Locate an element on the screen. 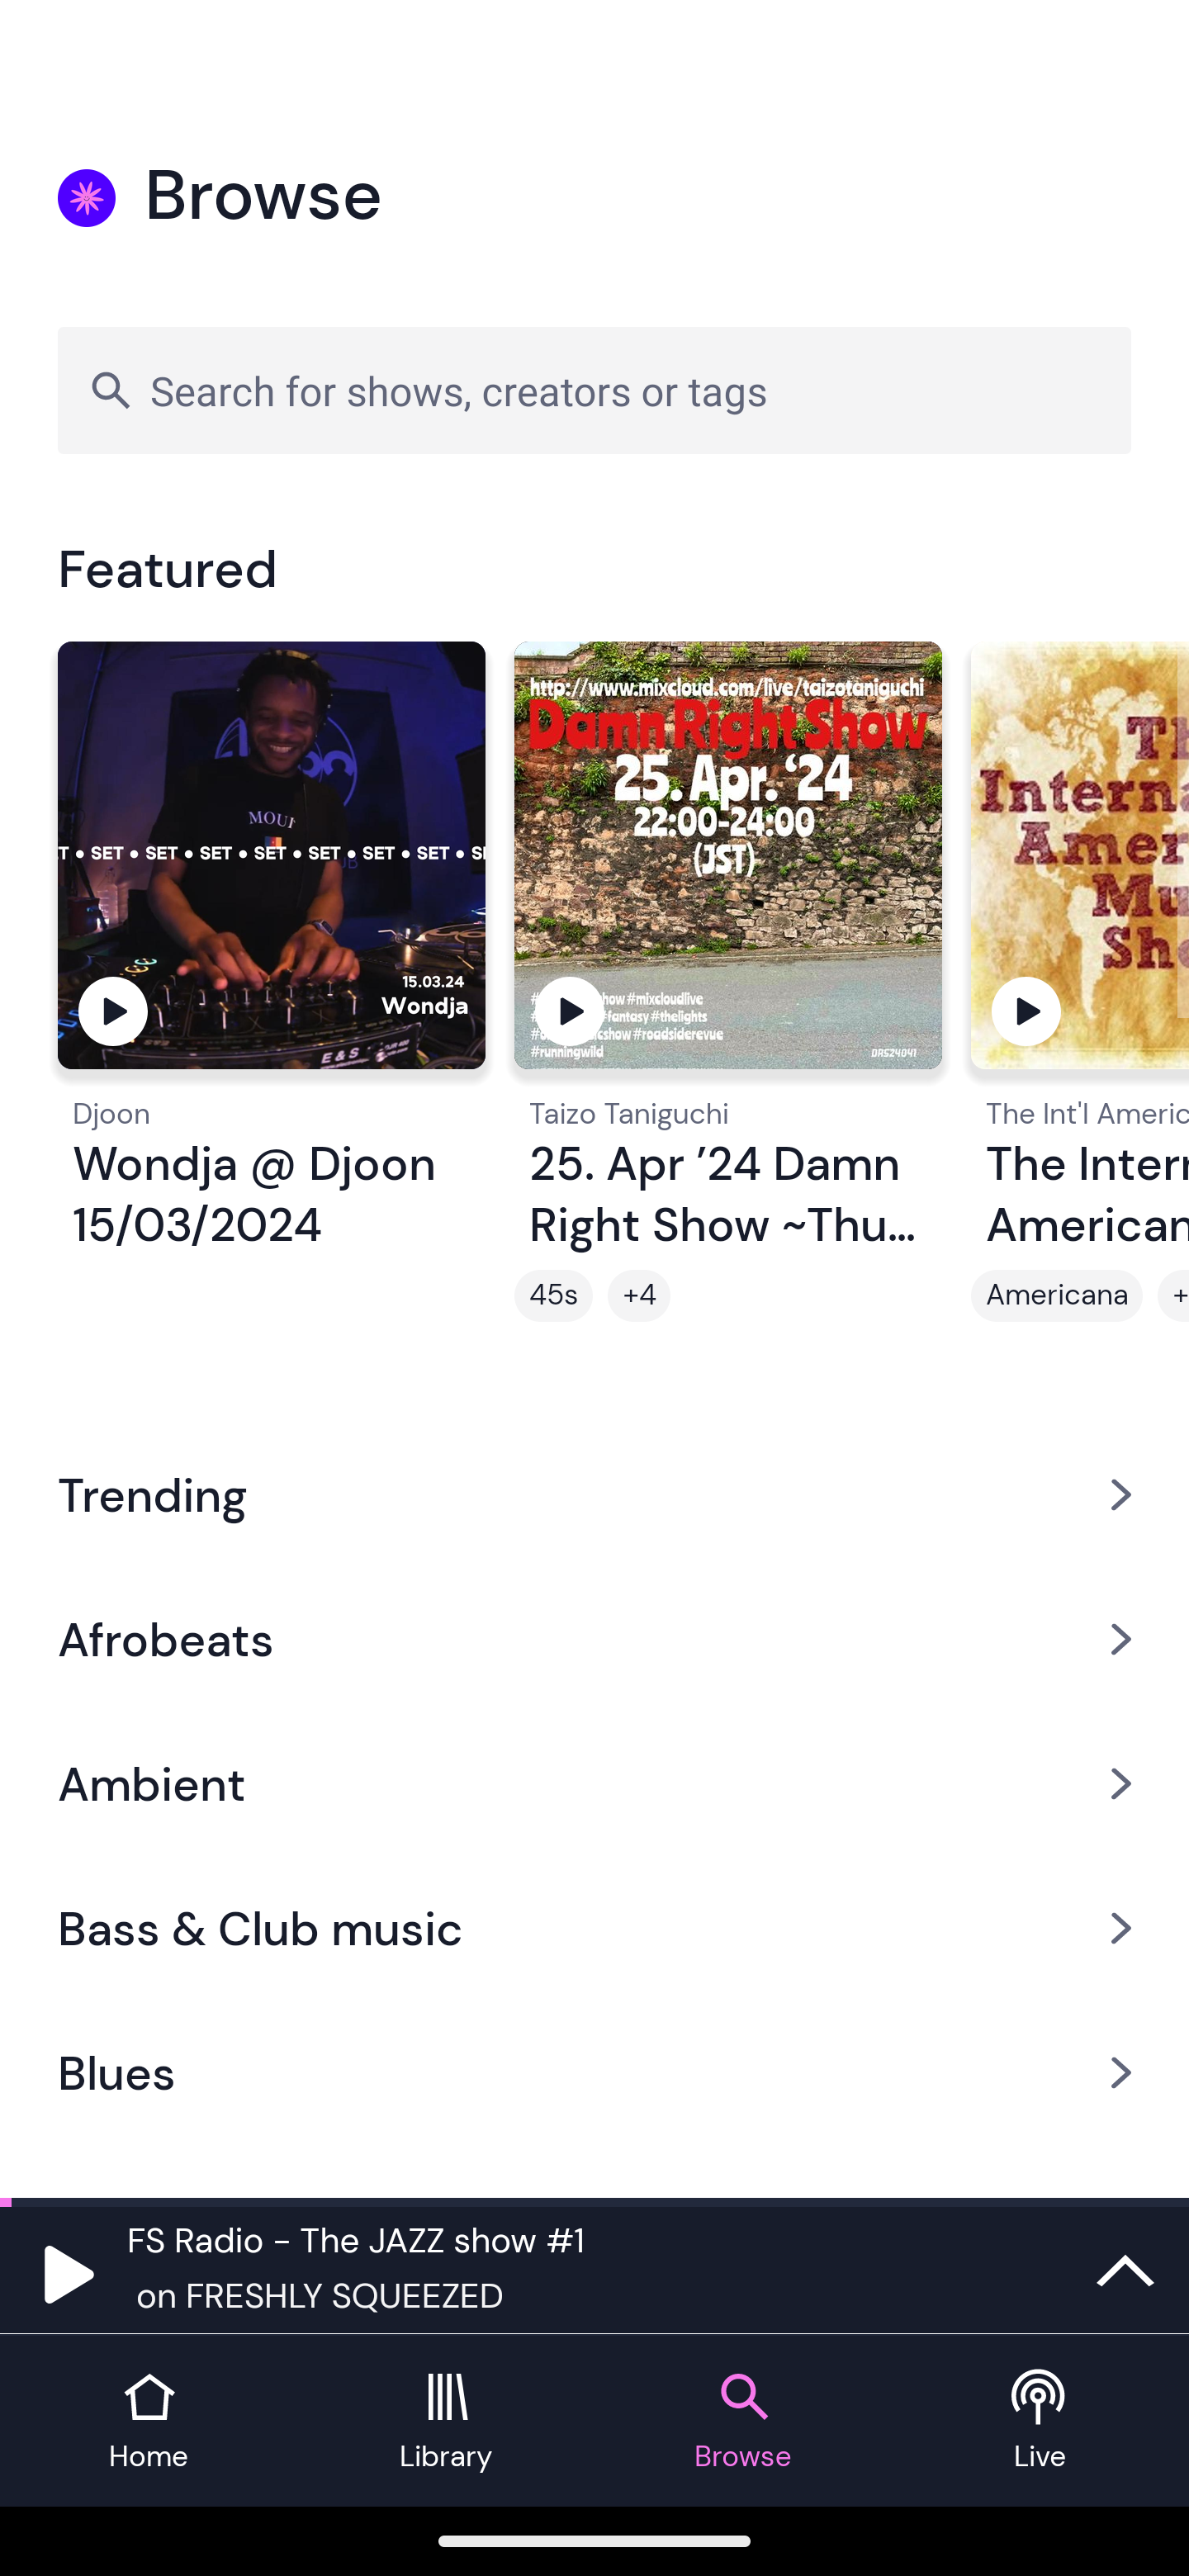  Ambient is located at coordinates (594, 1783).